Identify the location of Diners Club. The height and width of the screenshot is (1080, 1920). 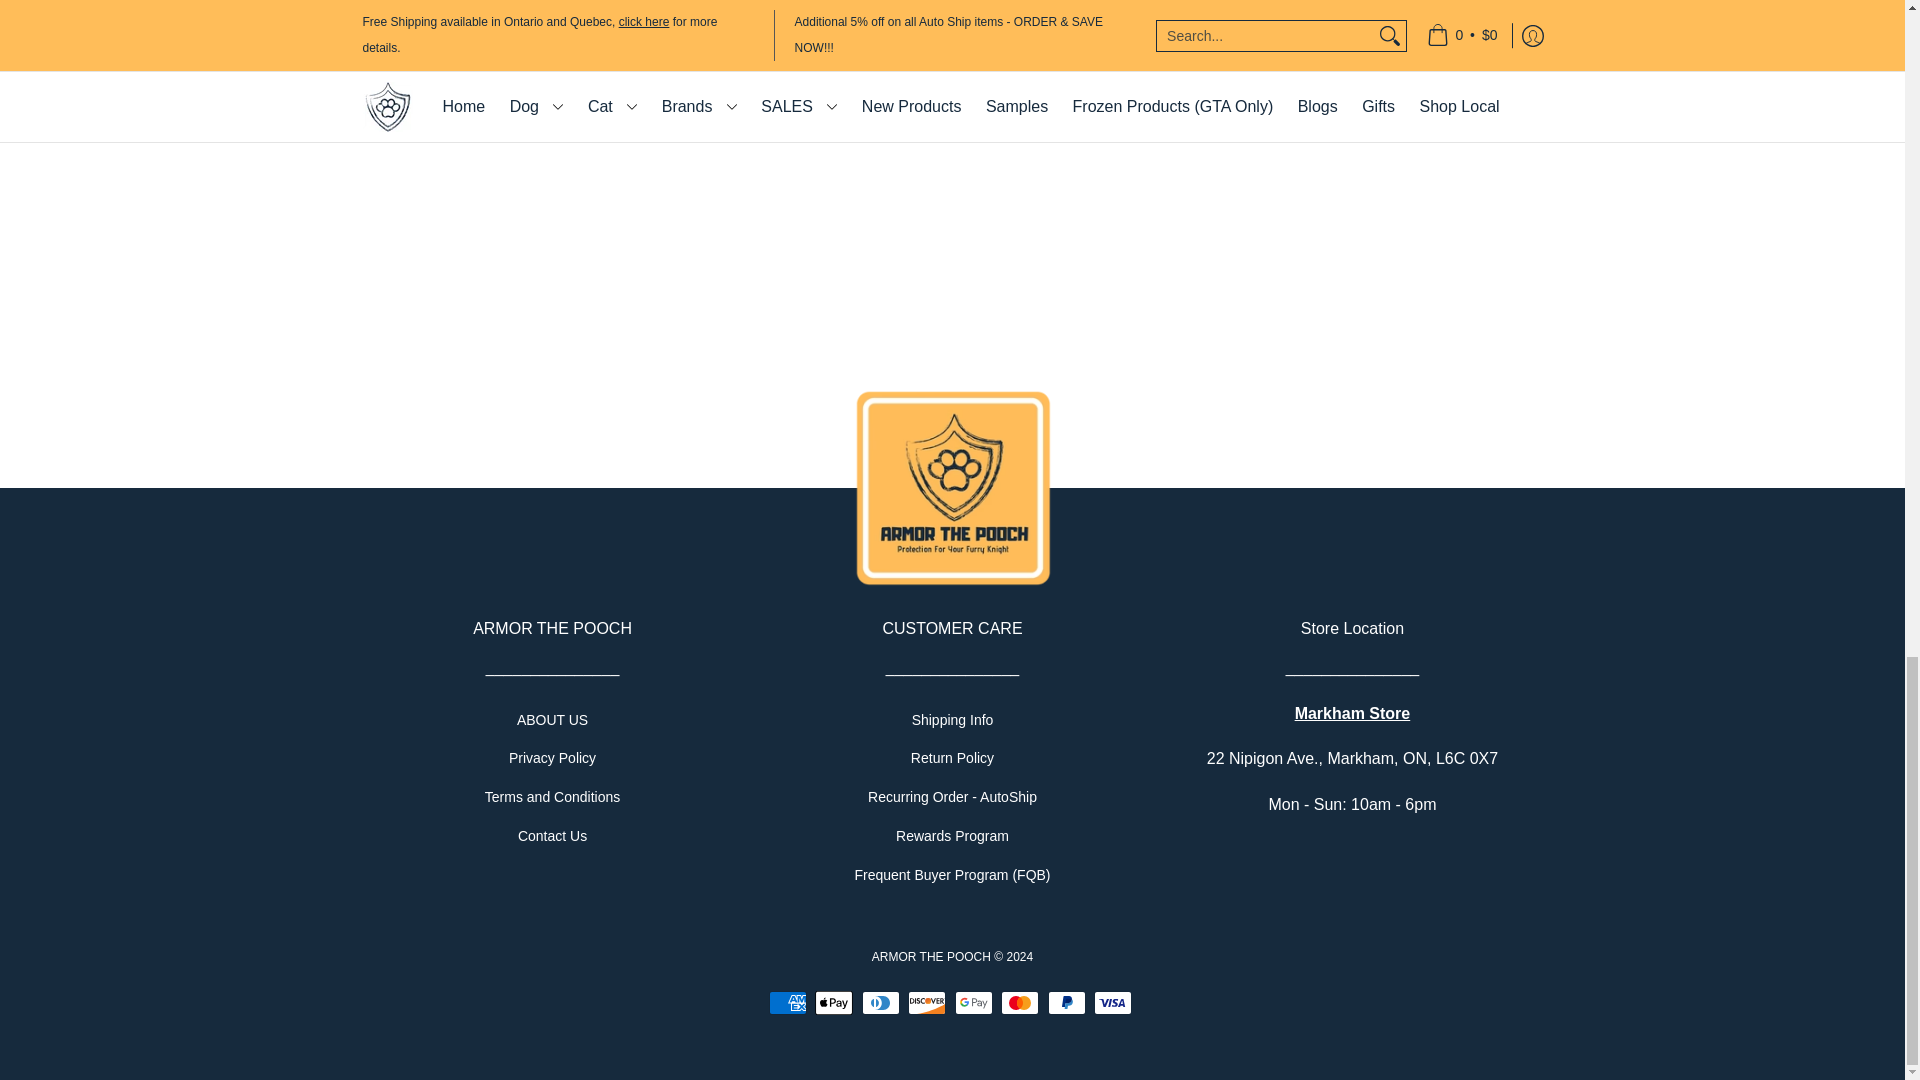
(881, 1003).